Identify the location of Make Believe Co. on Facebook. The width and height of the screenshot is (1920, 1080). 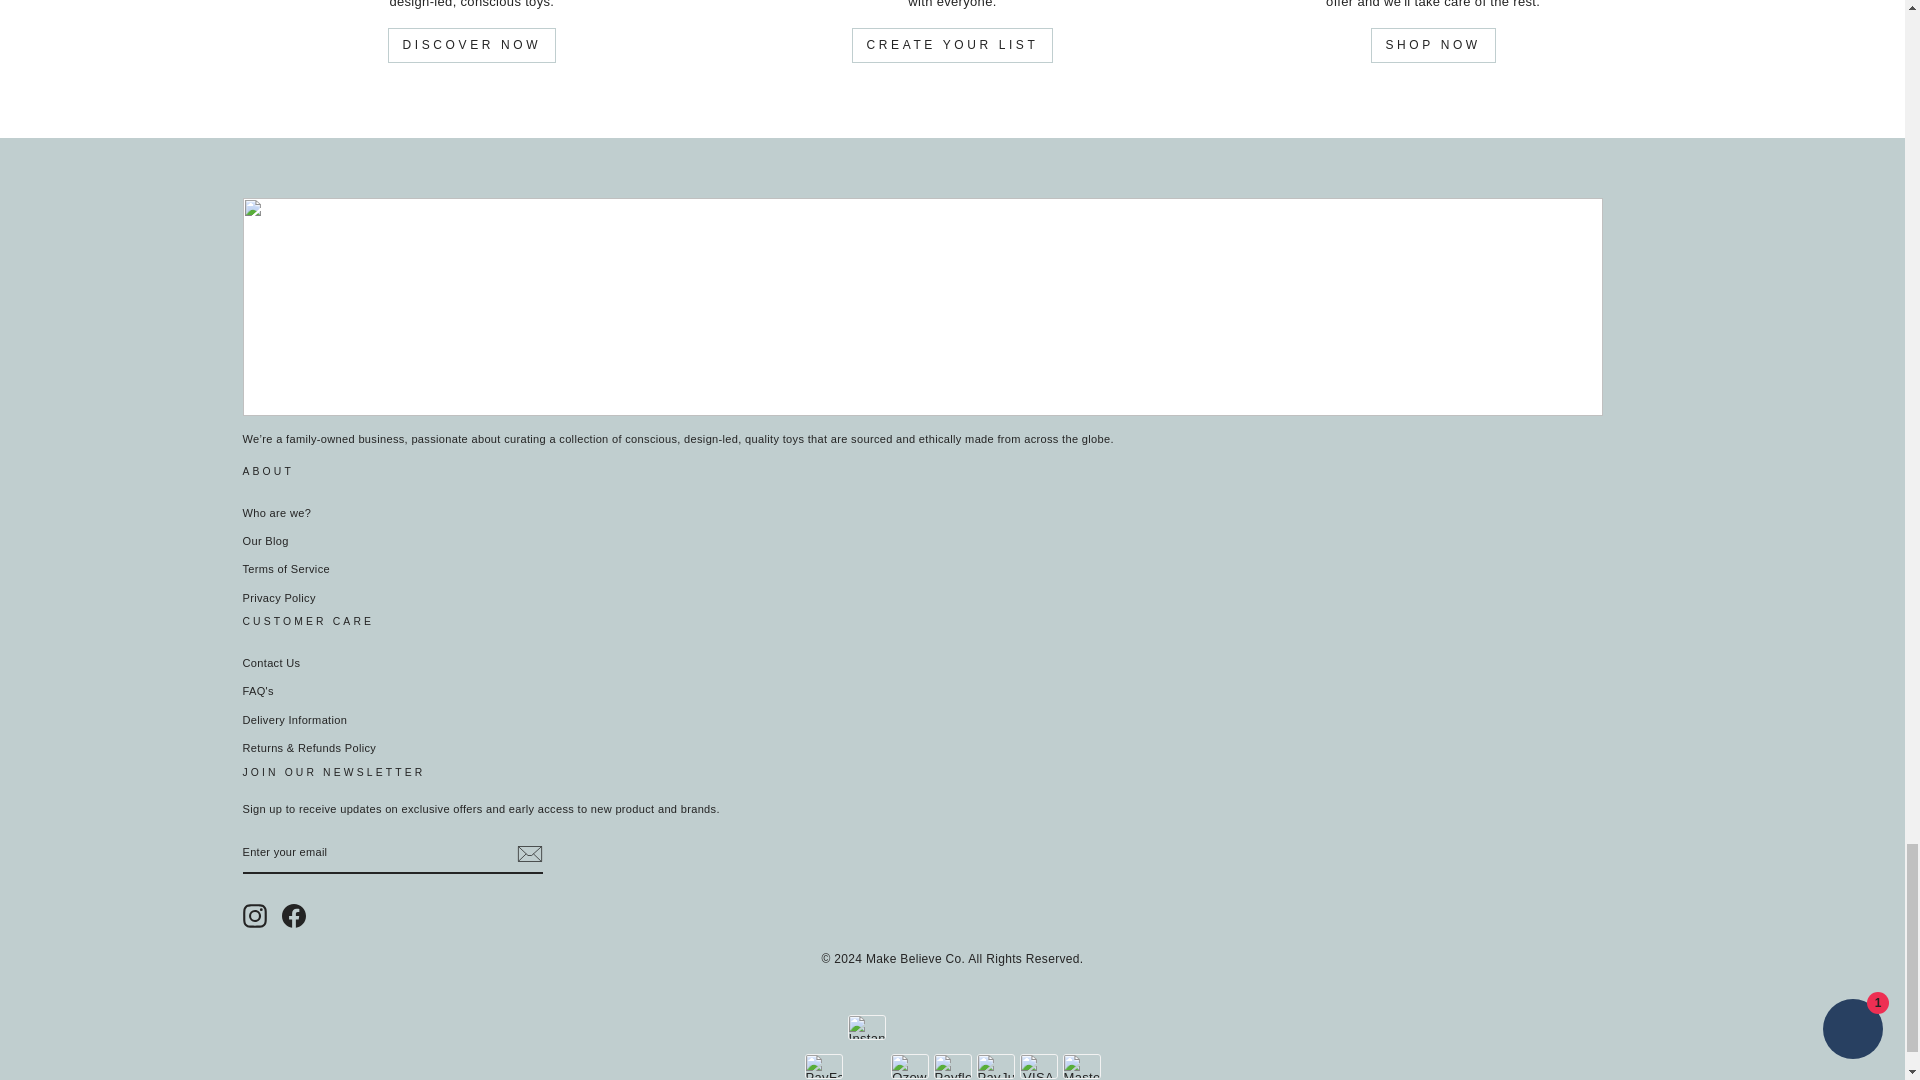
(294, 915).